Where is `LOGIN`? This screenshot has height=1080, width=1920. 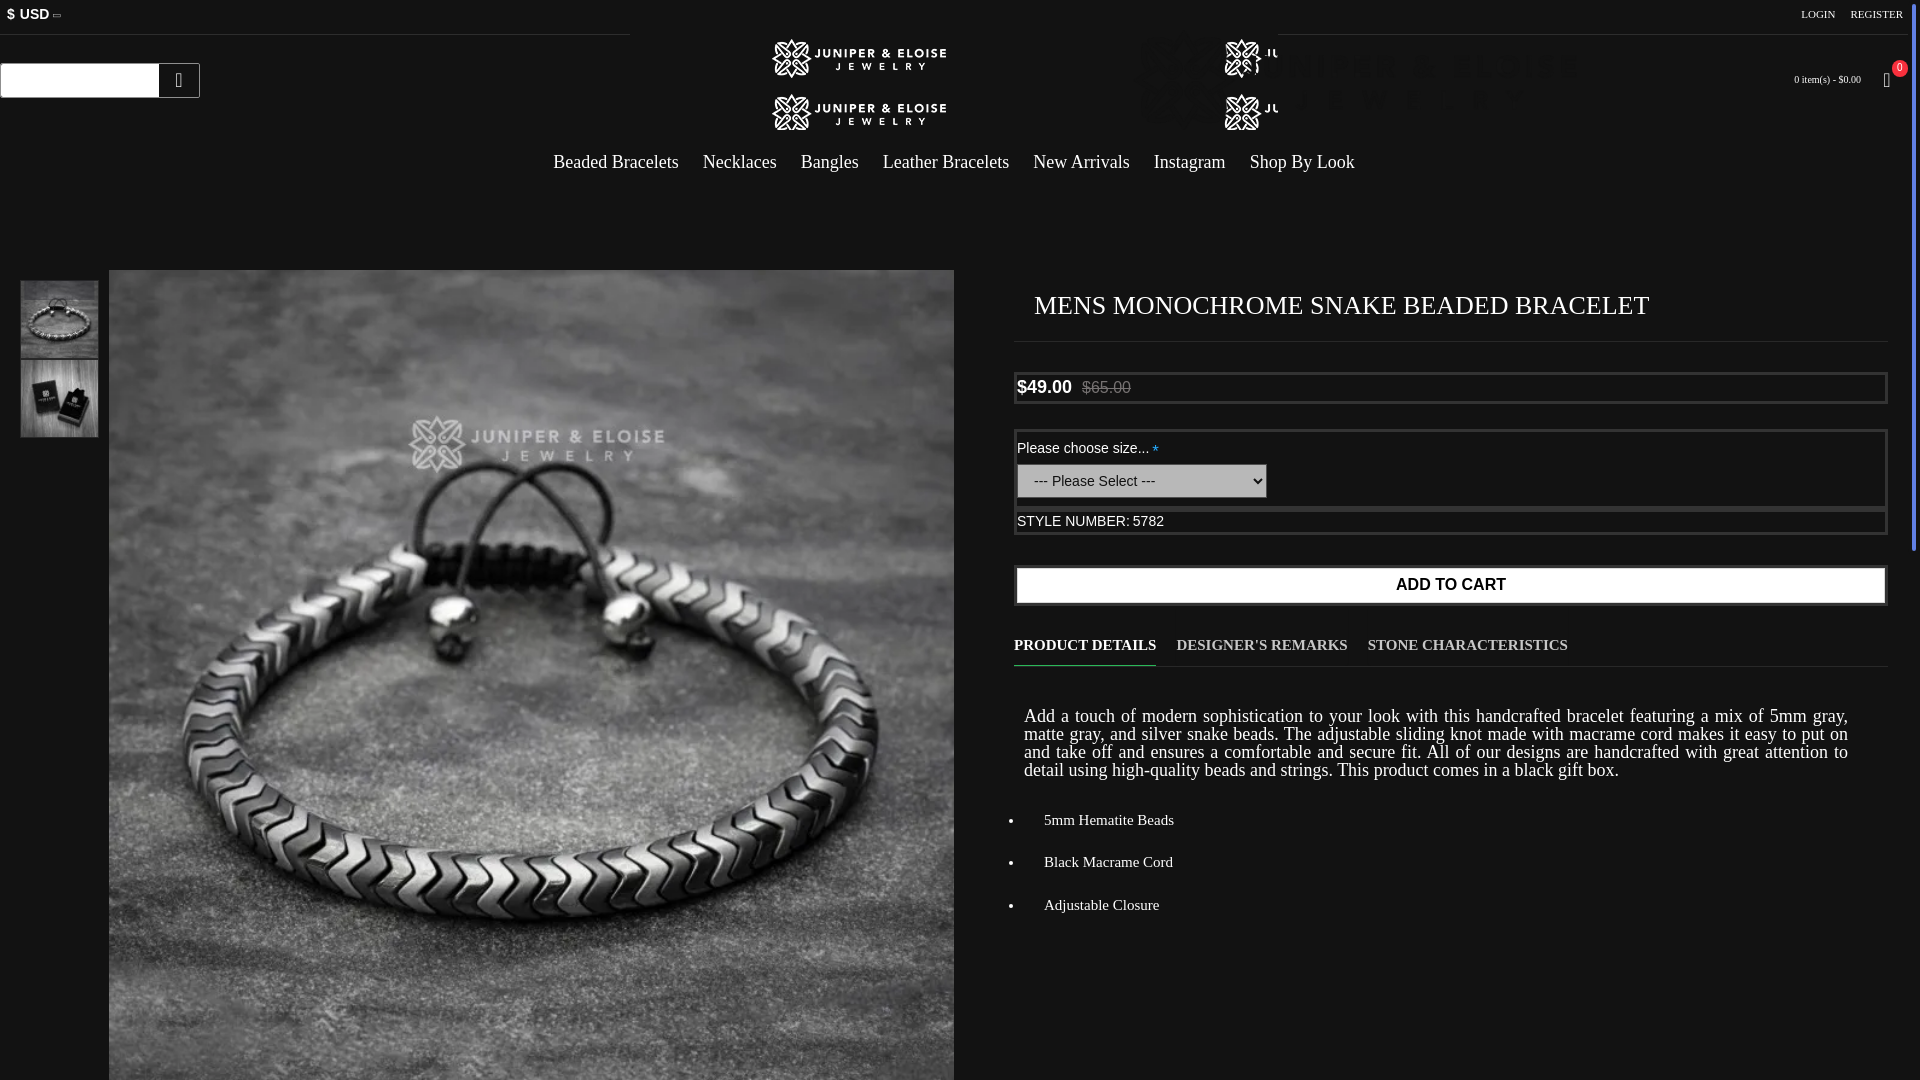 LOGIN is located at coordinates (1817, 15).